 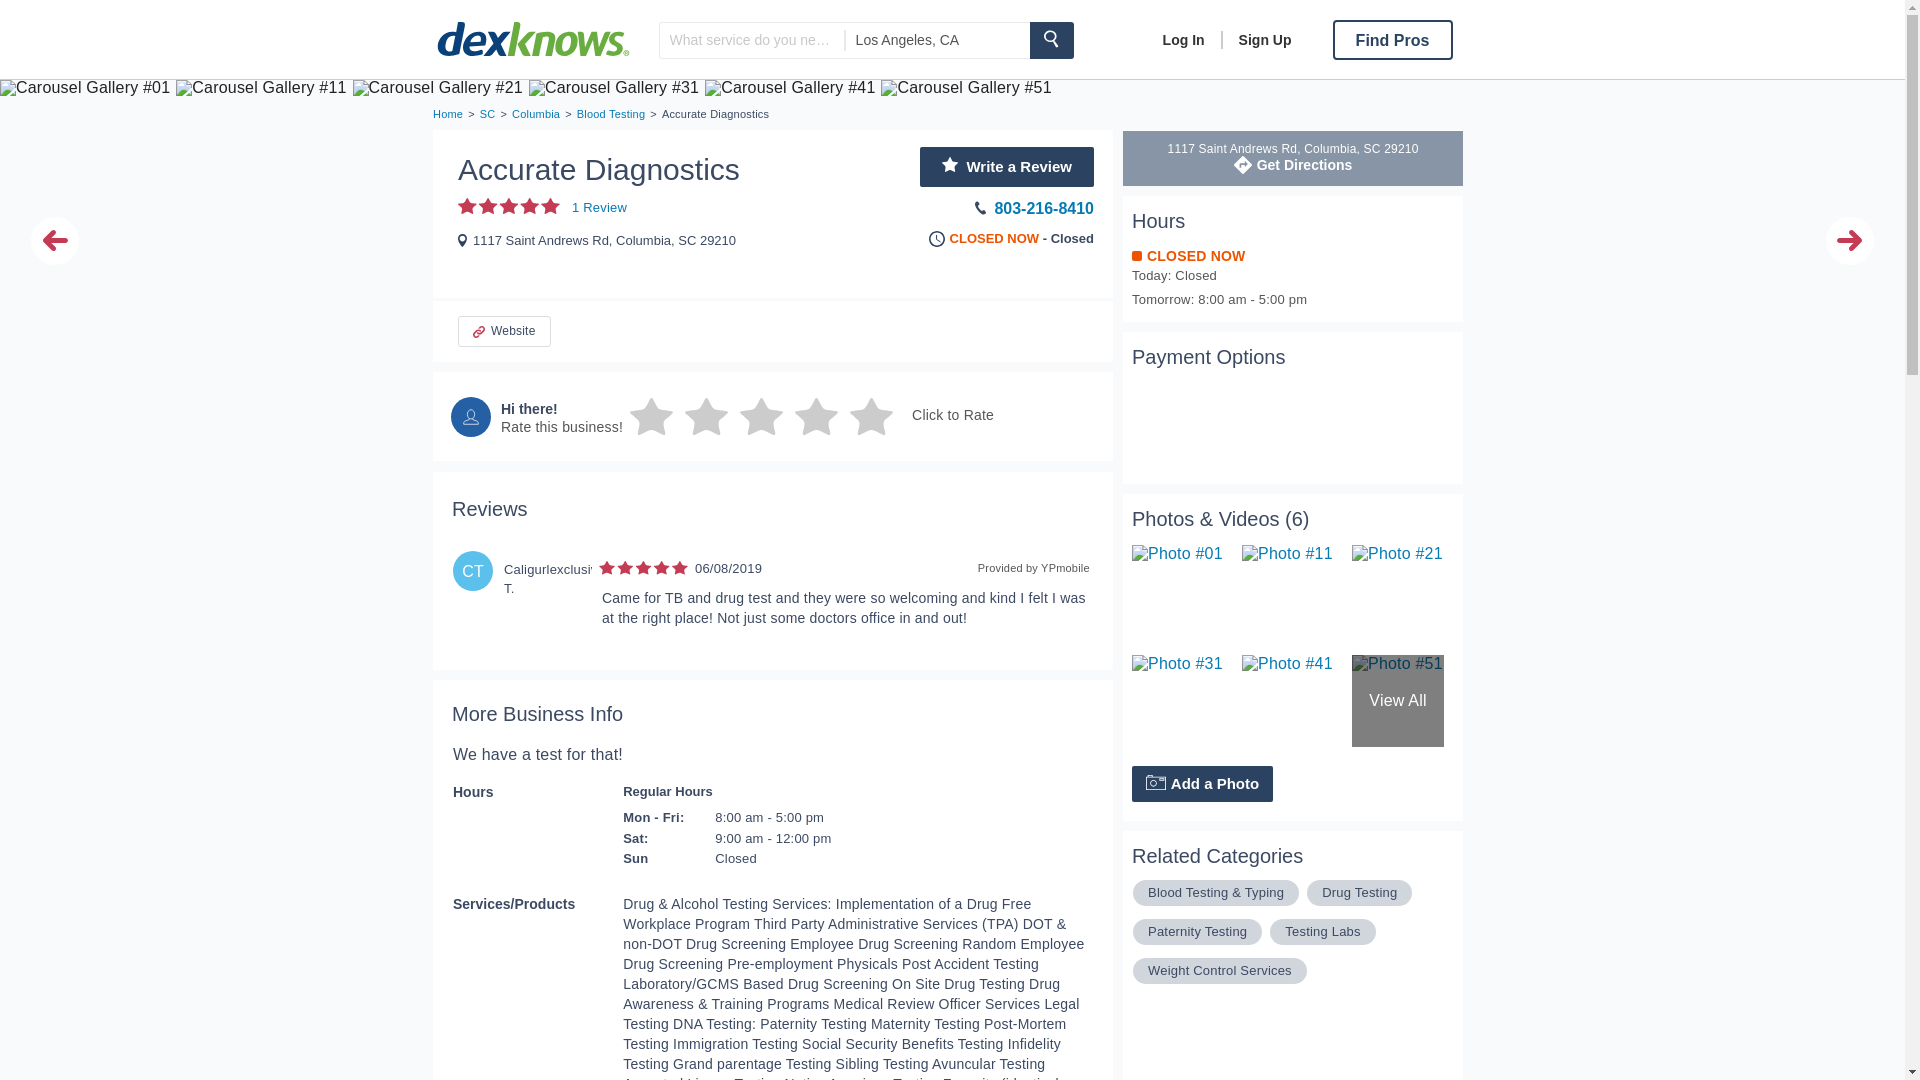 I want to click on Write a Review, so click(x=1197, y=932).